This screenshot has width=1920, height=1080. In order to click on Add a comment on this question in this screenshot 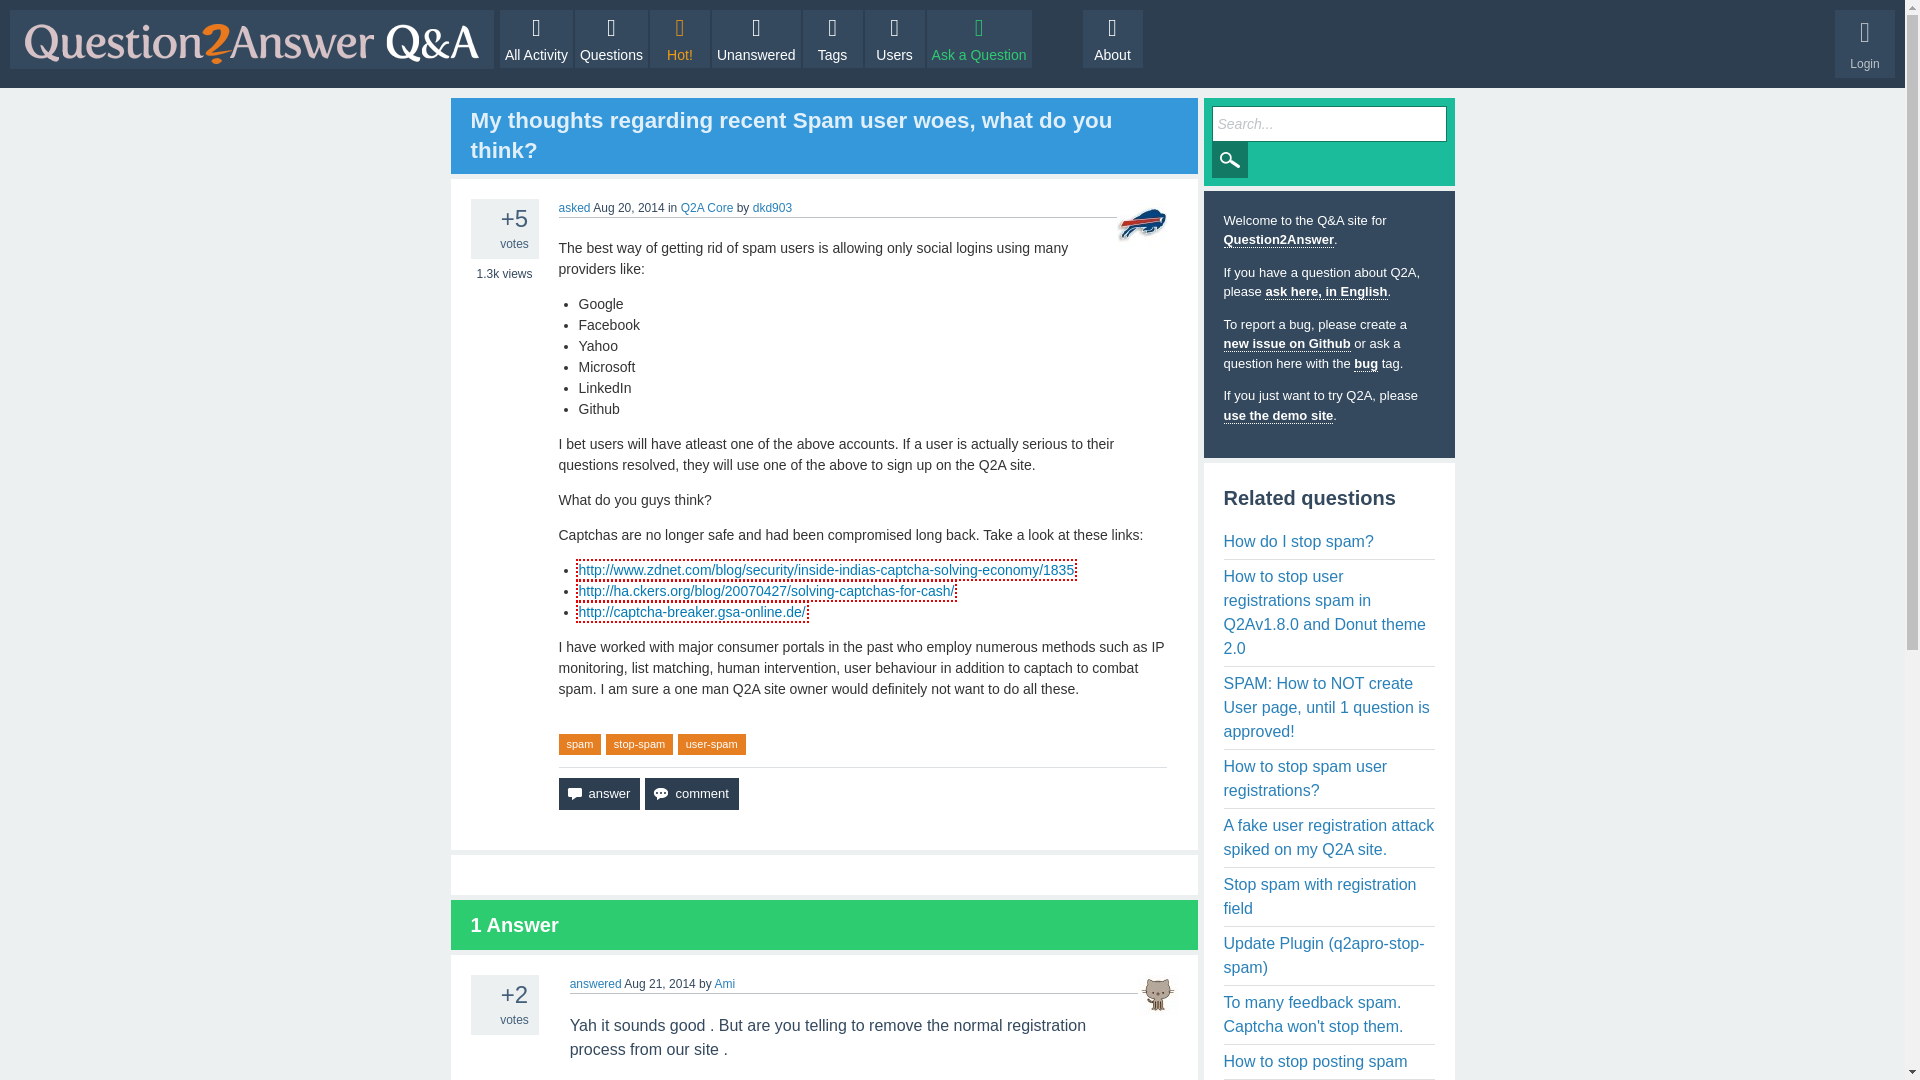, I will do `click(691, 794)`.